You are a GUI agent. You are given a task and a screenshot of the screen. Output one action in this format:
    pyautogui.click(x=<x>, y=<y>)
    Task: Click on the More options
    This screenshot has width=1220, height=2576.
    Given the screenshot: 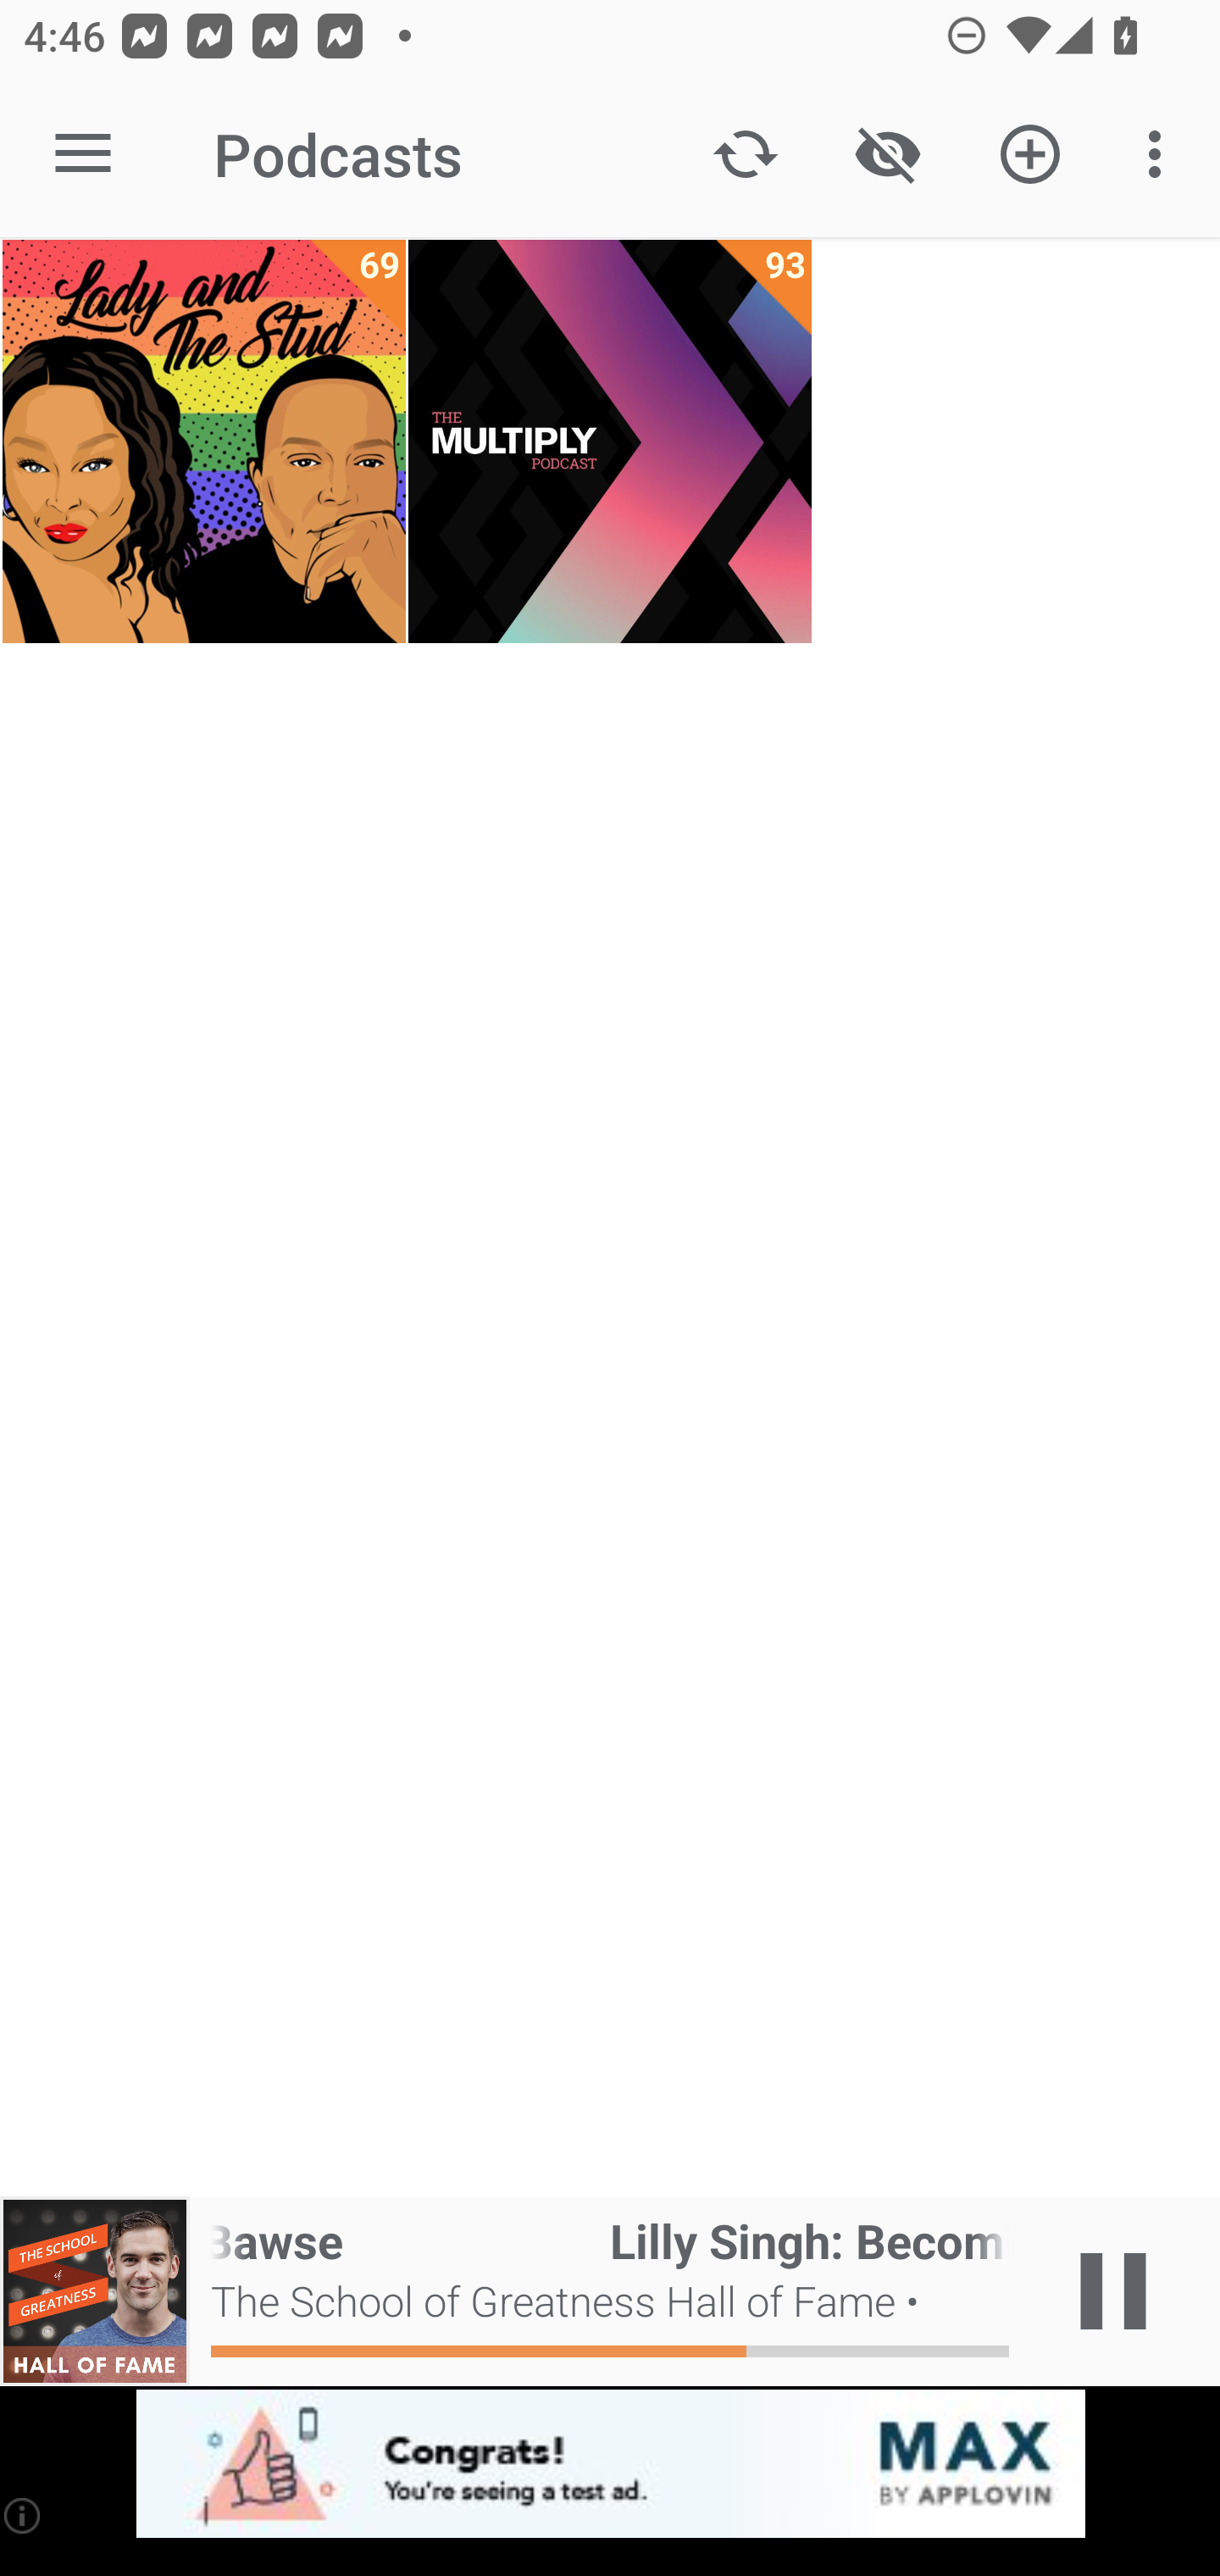 What is the action you would take?
    pyautogui.click(x=1161, y=154)
    